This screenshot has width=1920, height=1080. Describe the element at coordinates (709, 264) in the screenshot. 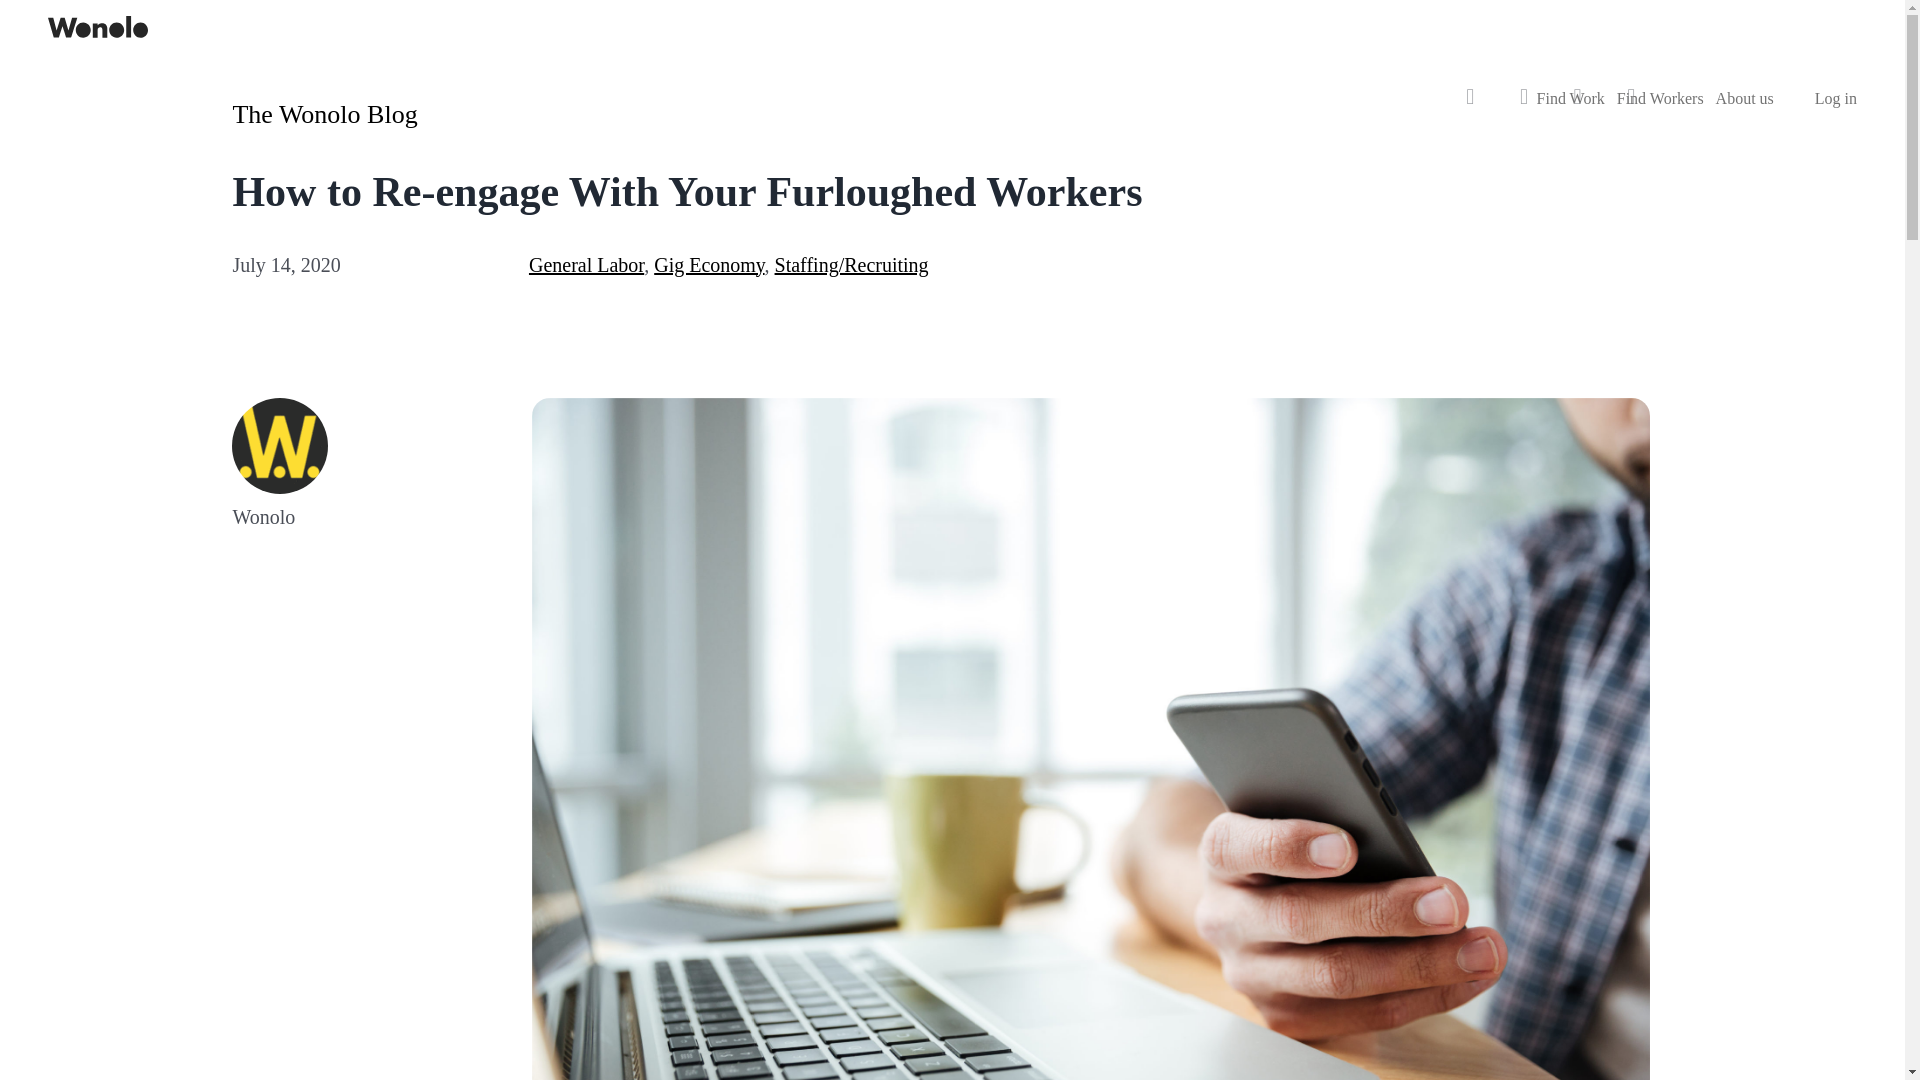

I see `Gig Economy` at that location.